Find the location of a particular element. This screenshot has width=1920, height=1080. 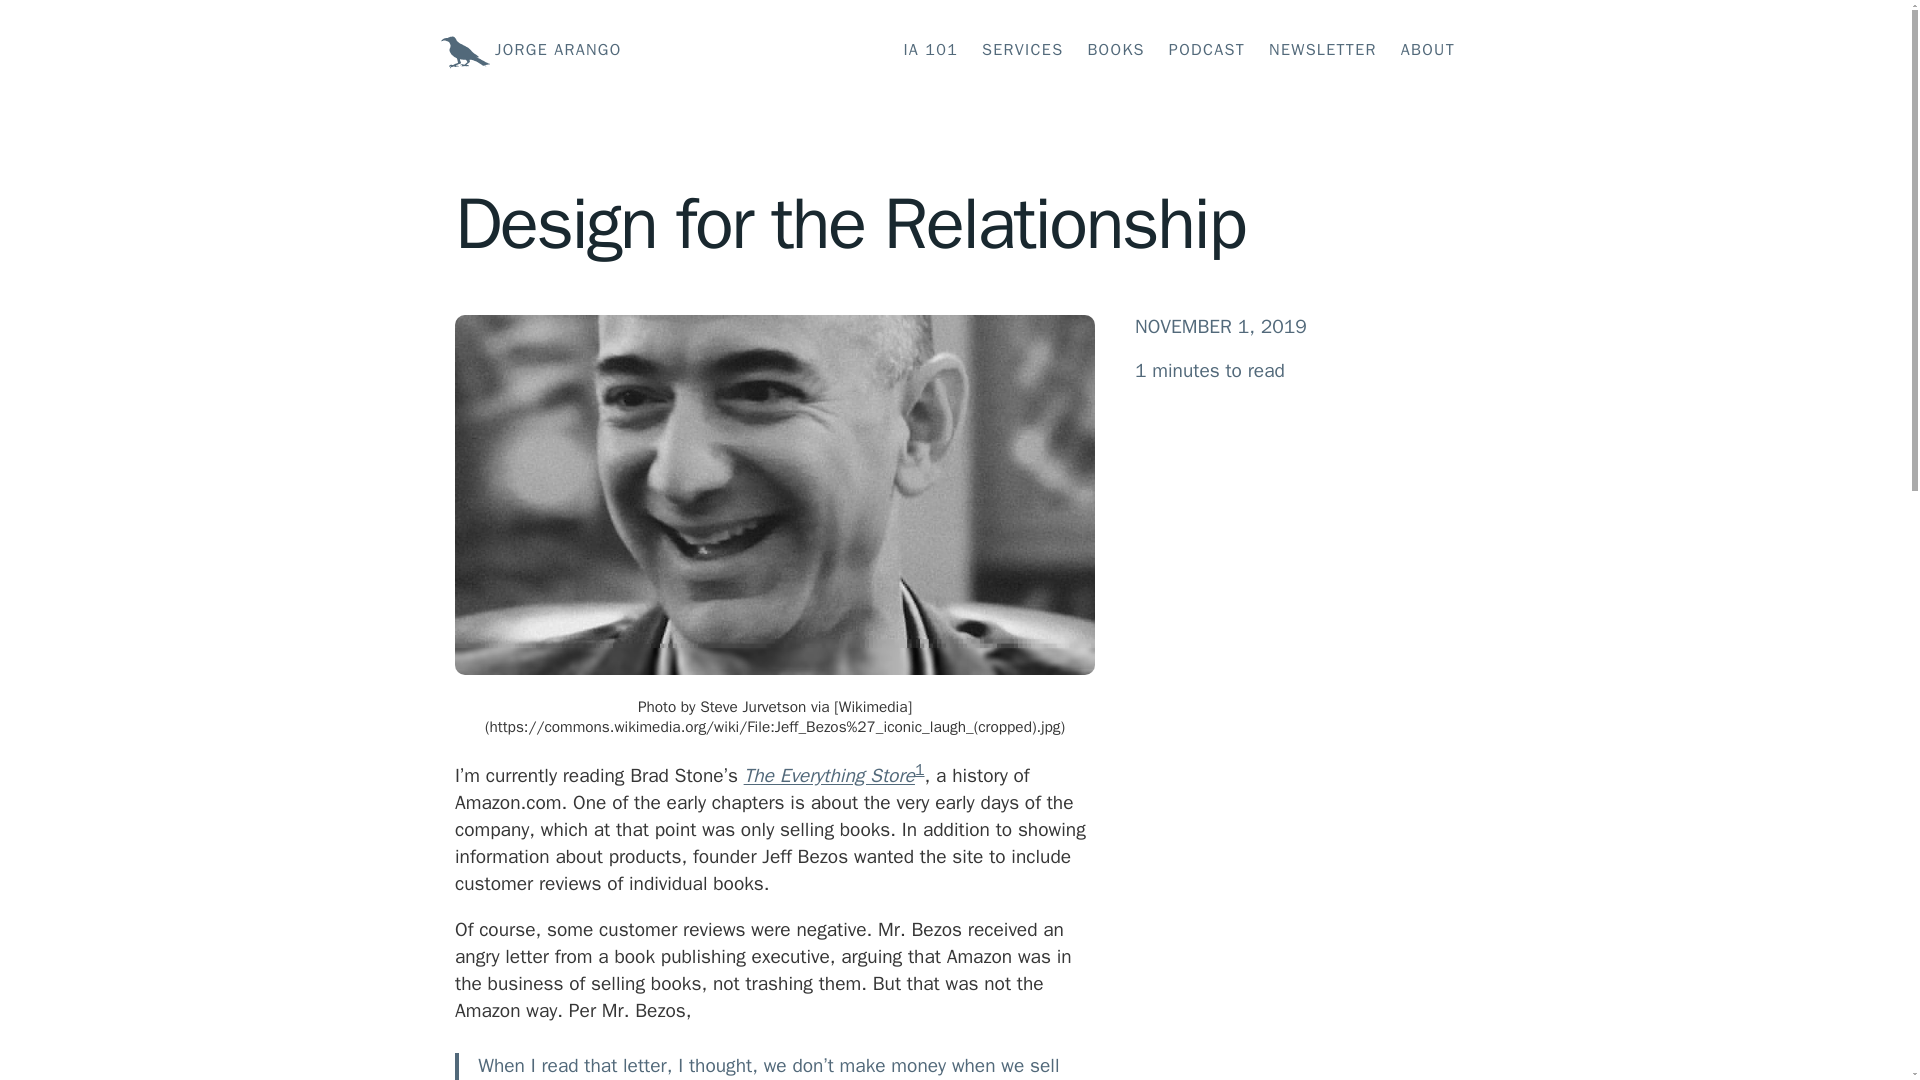

IA 101 is located at coordinates (930, 50).